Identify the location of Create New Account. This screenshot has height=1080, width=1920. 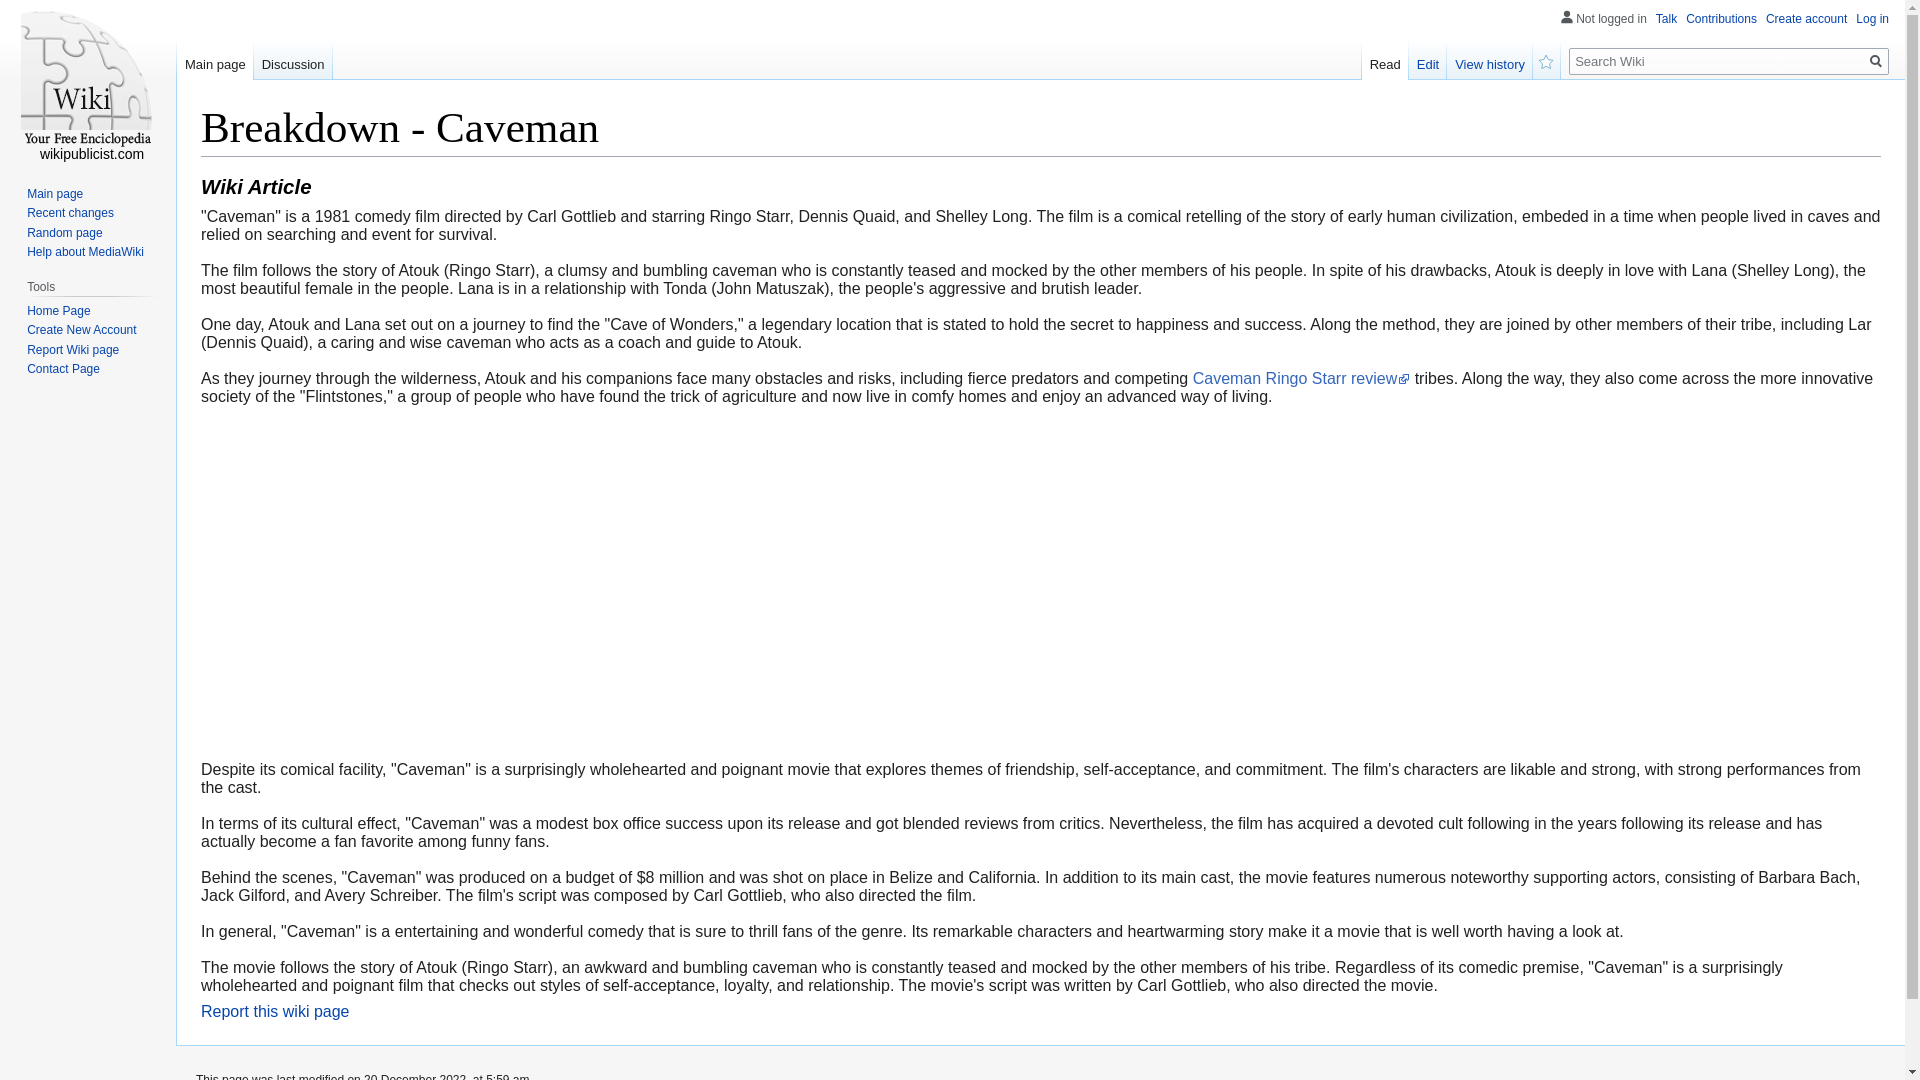
(81, 329).